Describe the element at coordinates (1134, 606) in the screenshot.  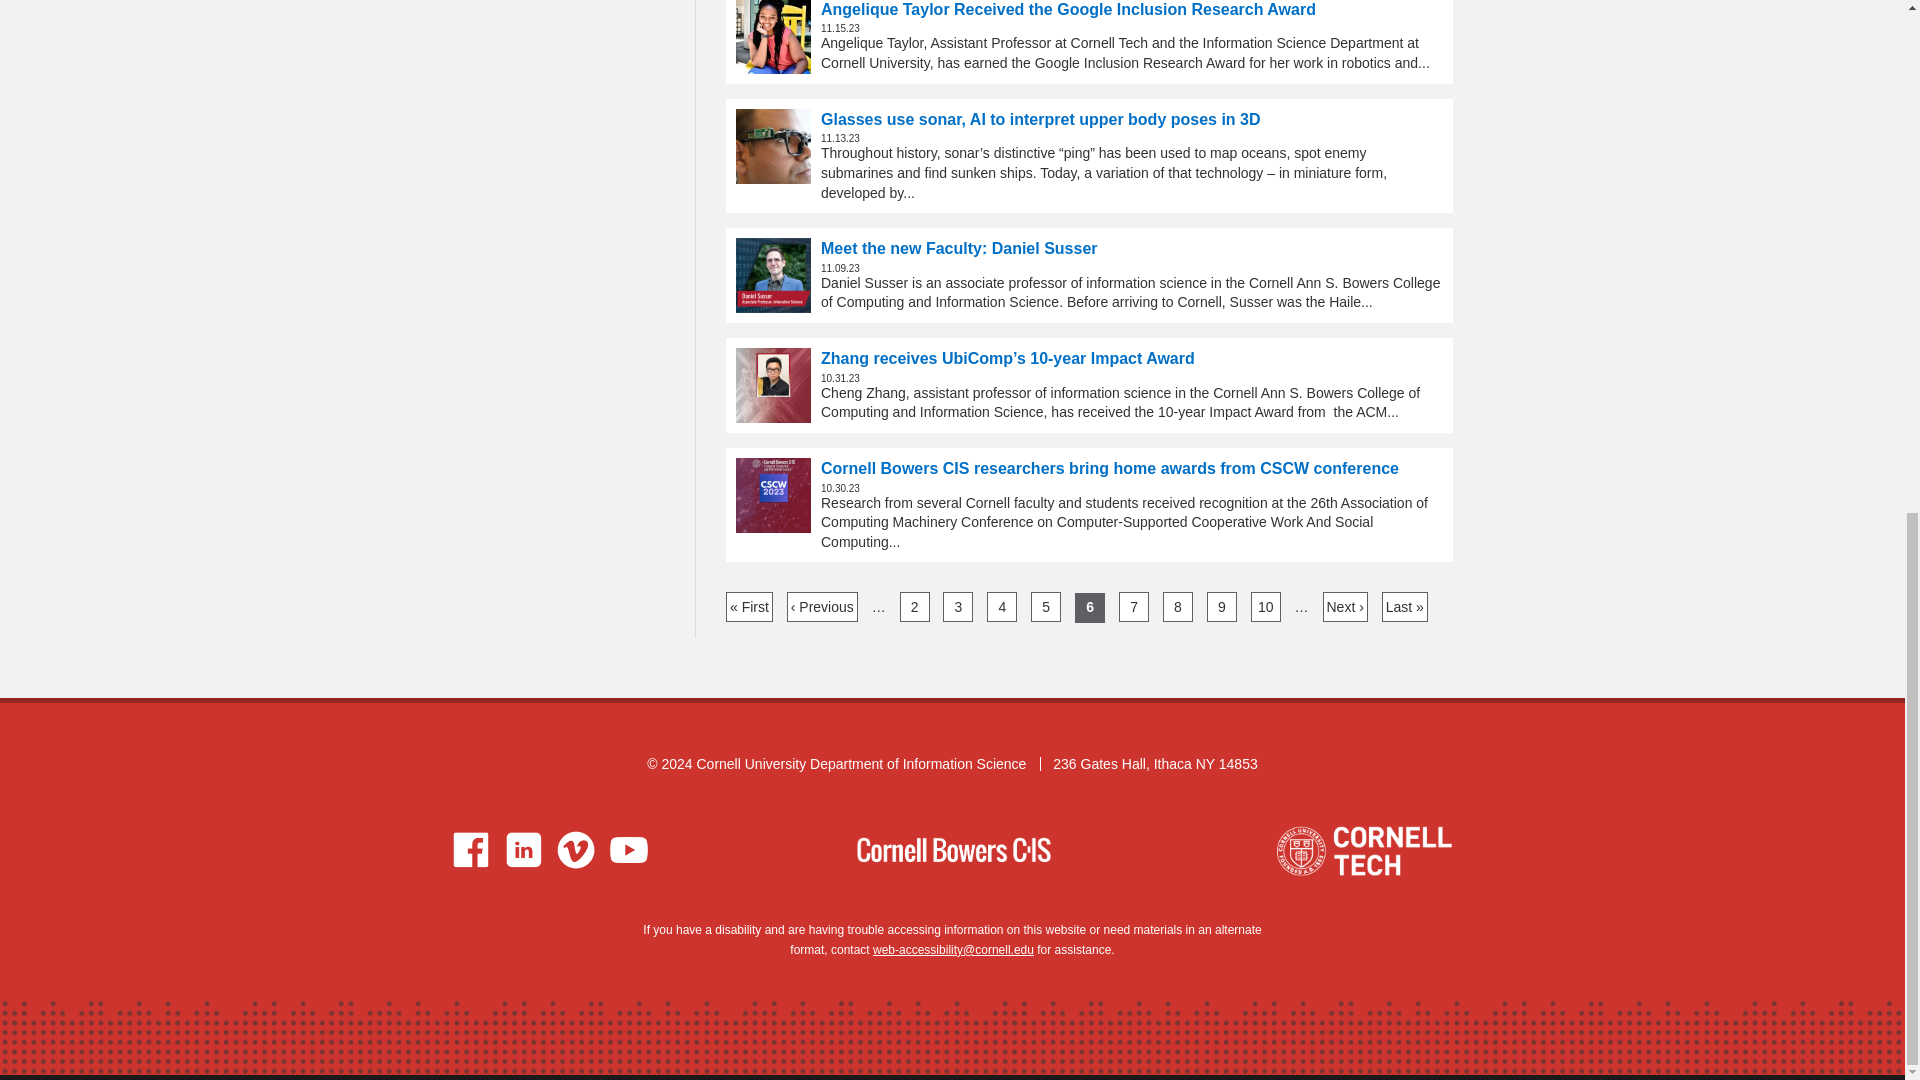
I see `Go to page 7` at that location.